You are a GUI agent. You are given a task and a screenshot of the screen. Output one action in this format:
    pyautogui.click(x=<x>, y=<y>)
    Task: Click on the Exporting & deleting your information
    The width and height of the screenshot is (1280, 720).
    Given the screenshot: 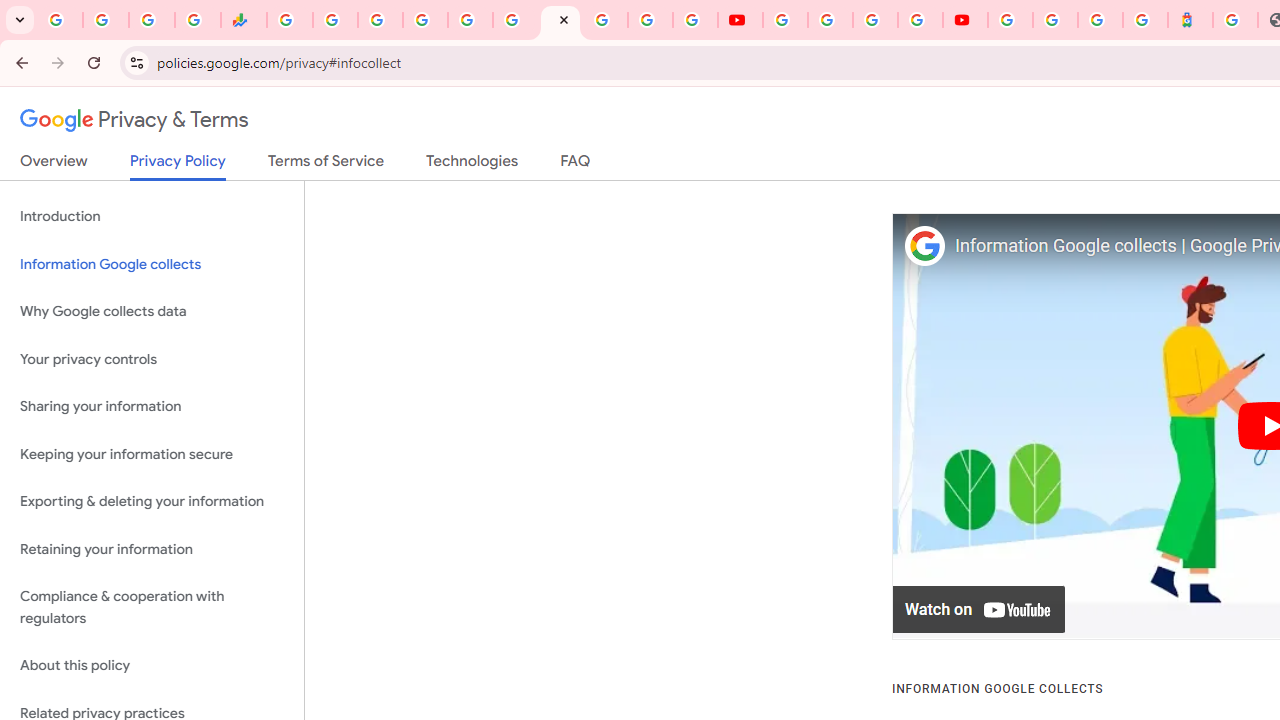 What is the action you would take?
    pyautogui.click(x=152, y=502)
    